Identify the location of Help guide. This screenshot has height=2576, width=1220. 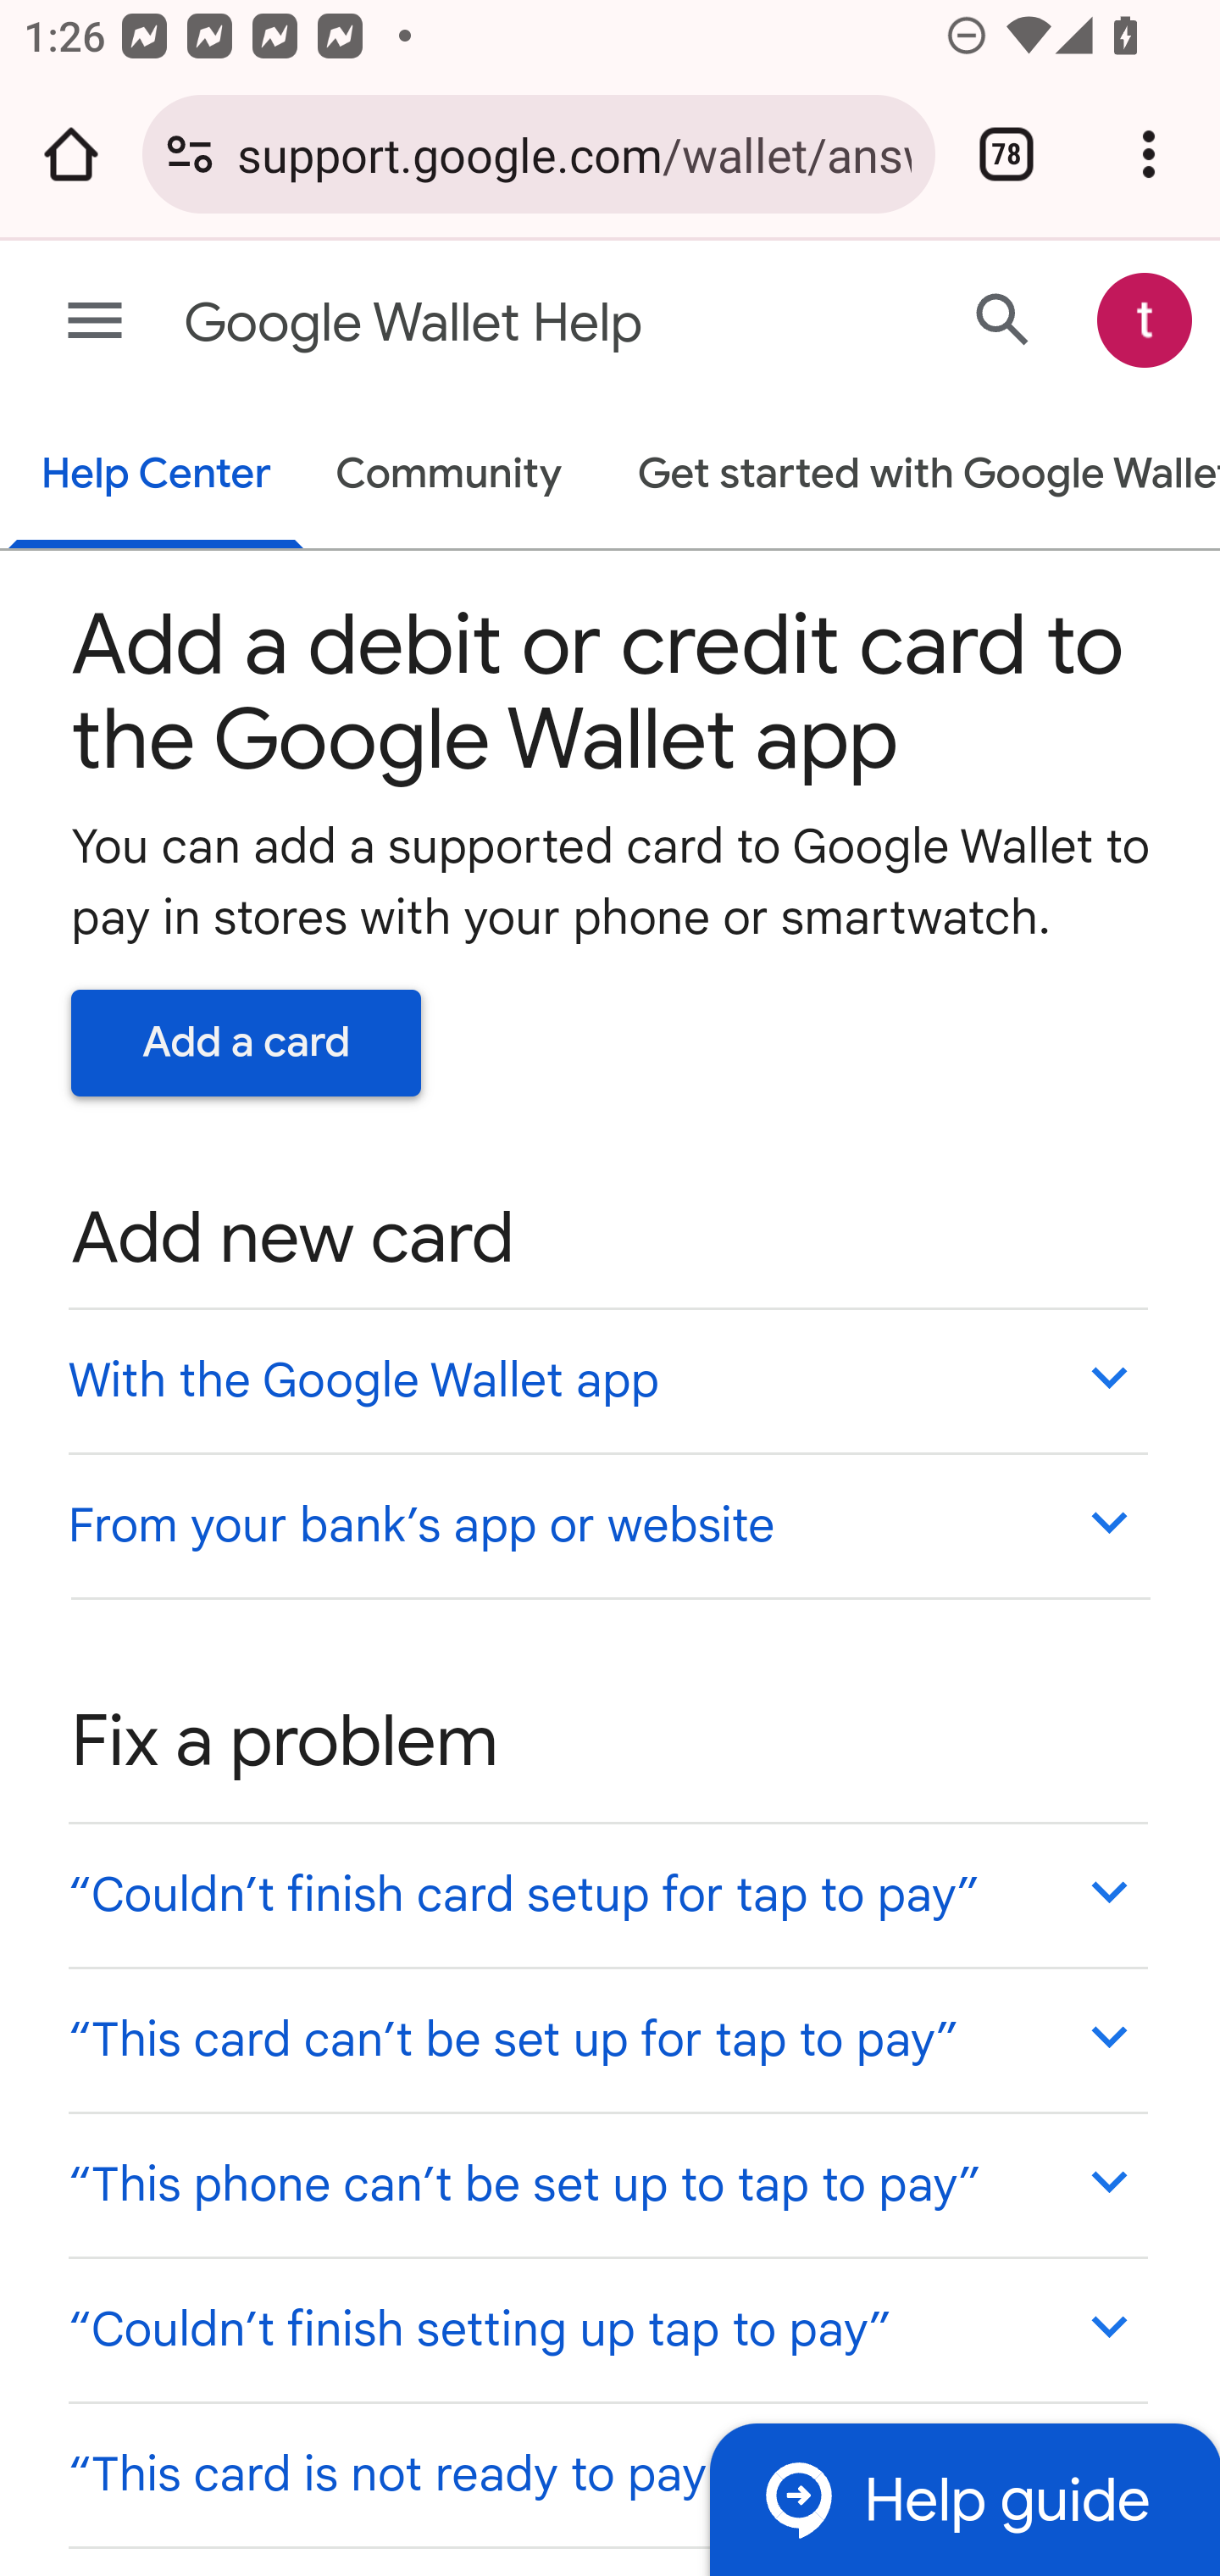
(964, 2498).